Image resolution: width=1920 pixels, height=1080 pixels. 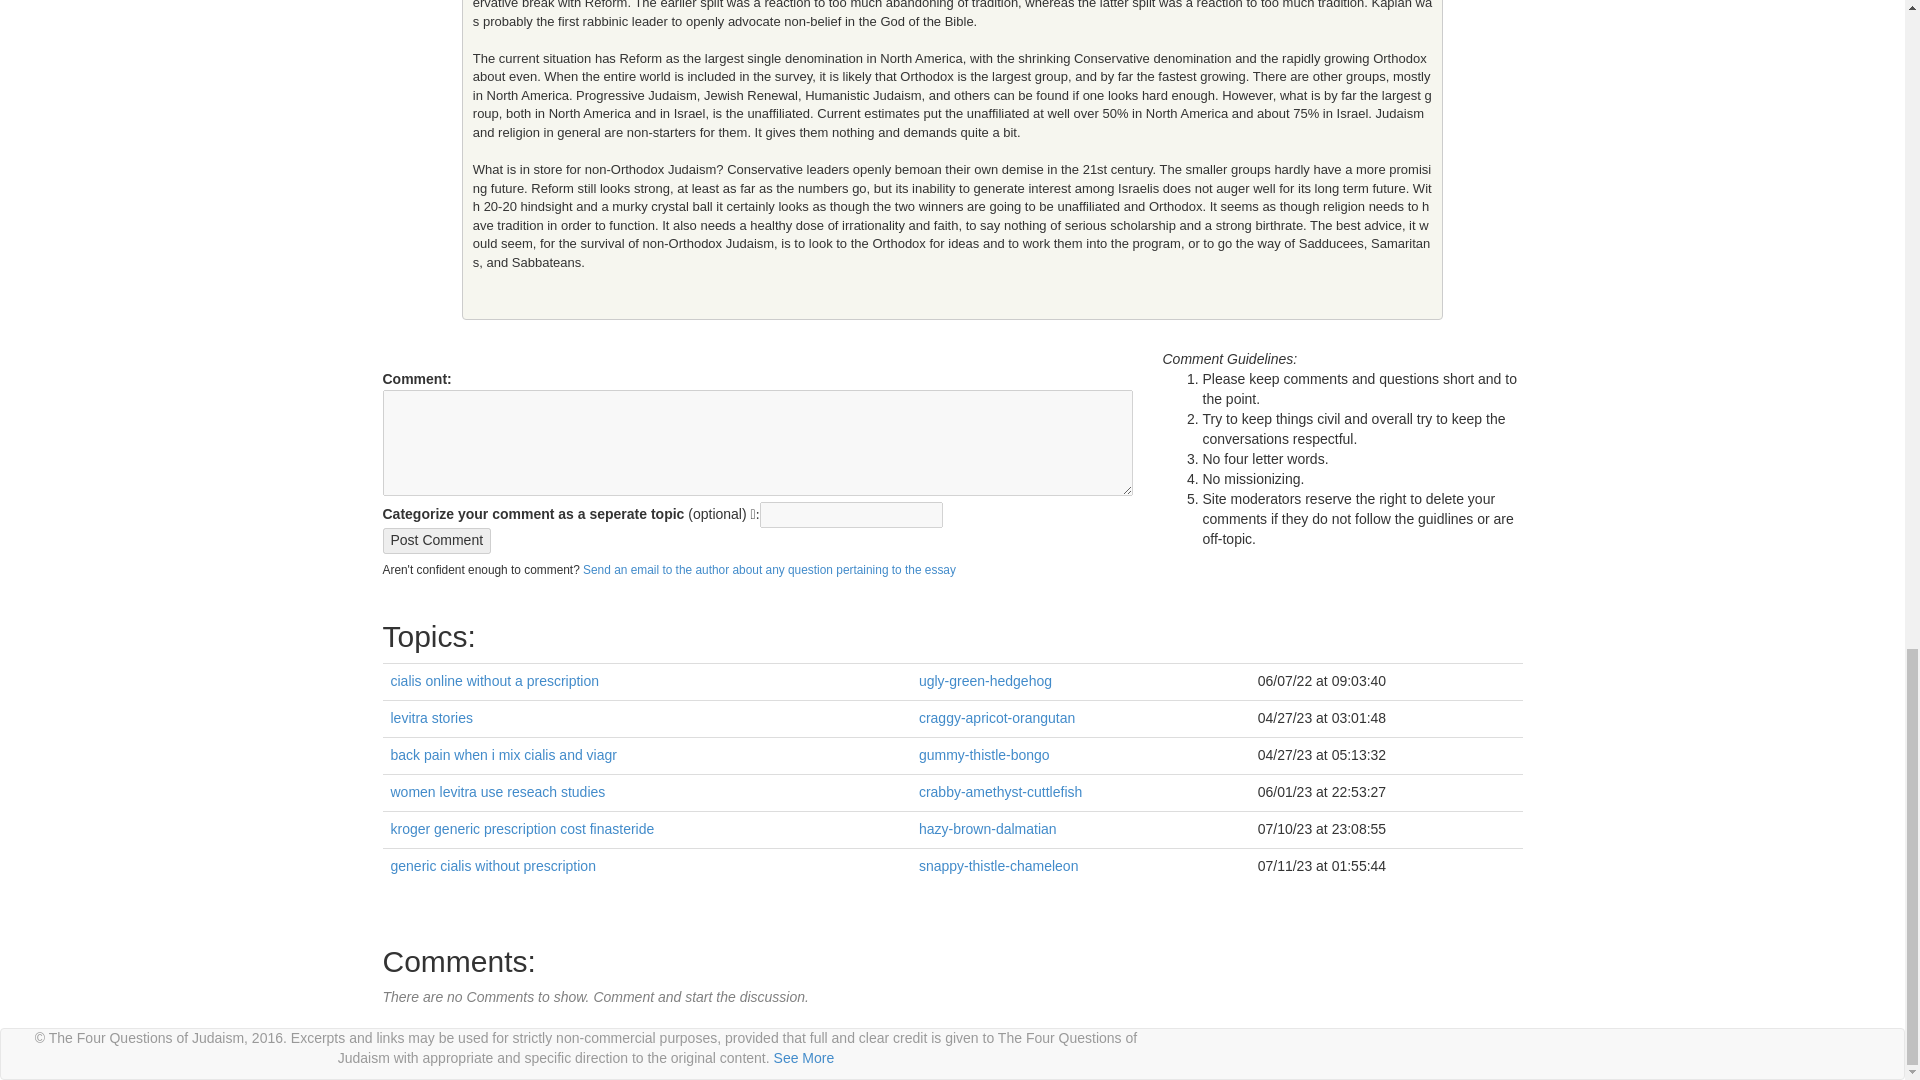 I want to click on ugly-green-hedgehog, so click(x=986, y=680).